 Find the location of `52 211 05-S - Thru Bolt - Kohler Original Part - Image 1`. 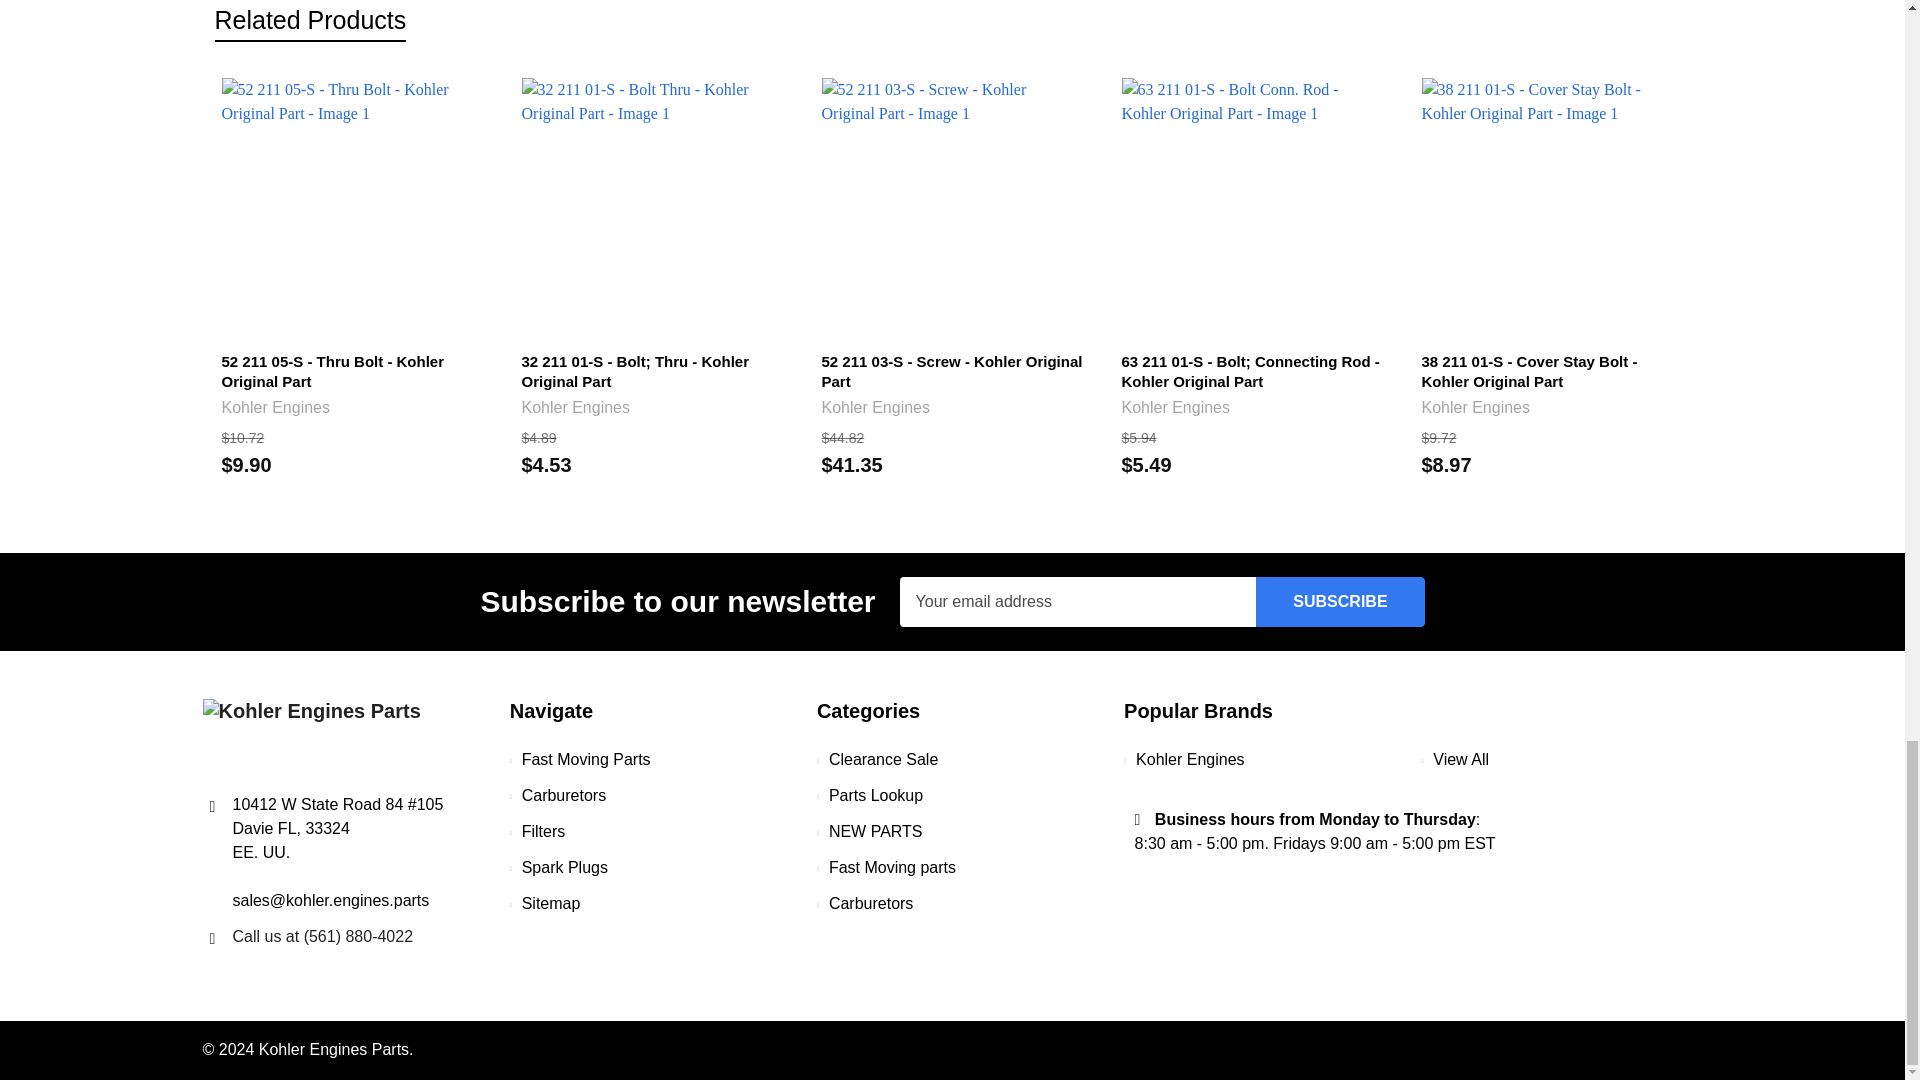

52 211 05-S - Thru Bolt - Kohler Original Part - Image 1 is located at coordinates (352, 208).